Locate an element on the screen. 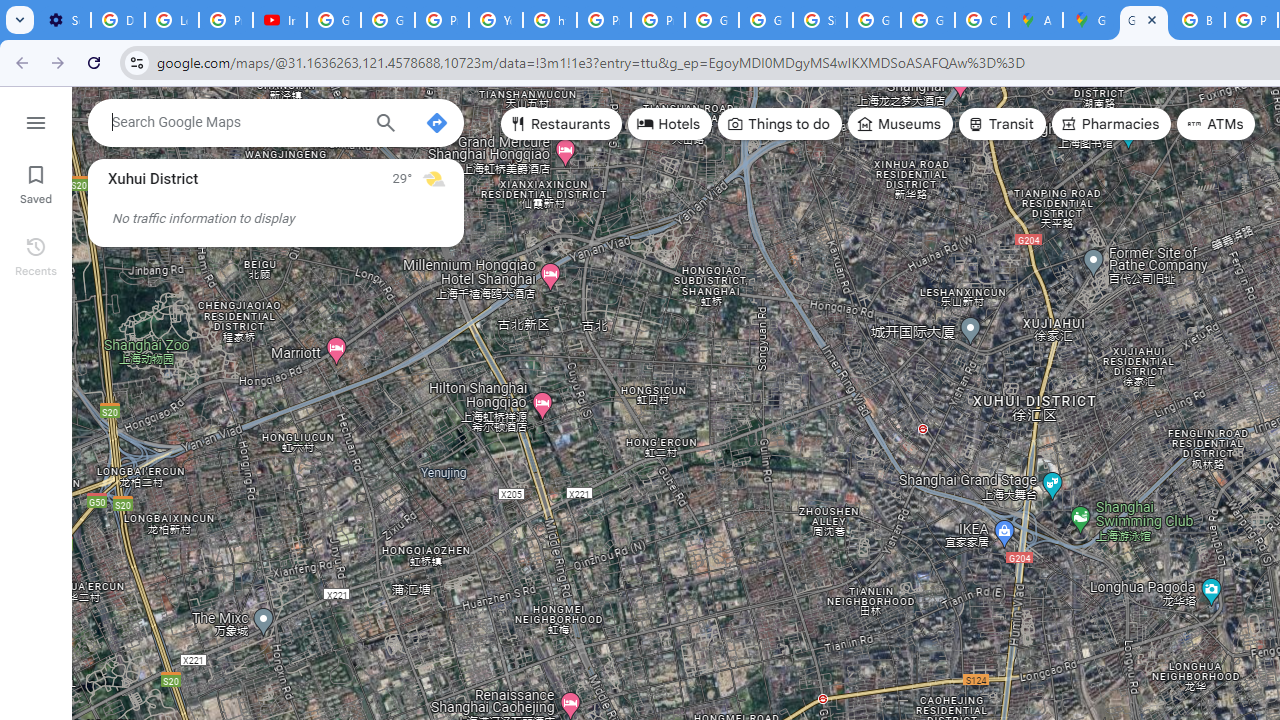 The width and height of the screenshot is (1280, 720). Transit is located at coordinates (1001, 124).